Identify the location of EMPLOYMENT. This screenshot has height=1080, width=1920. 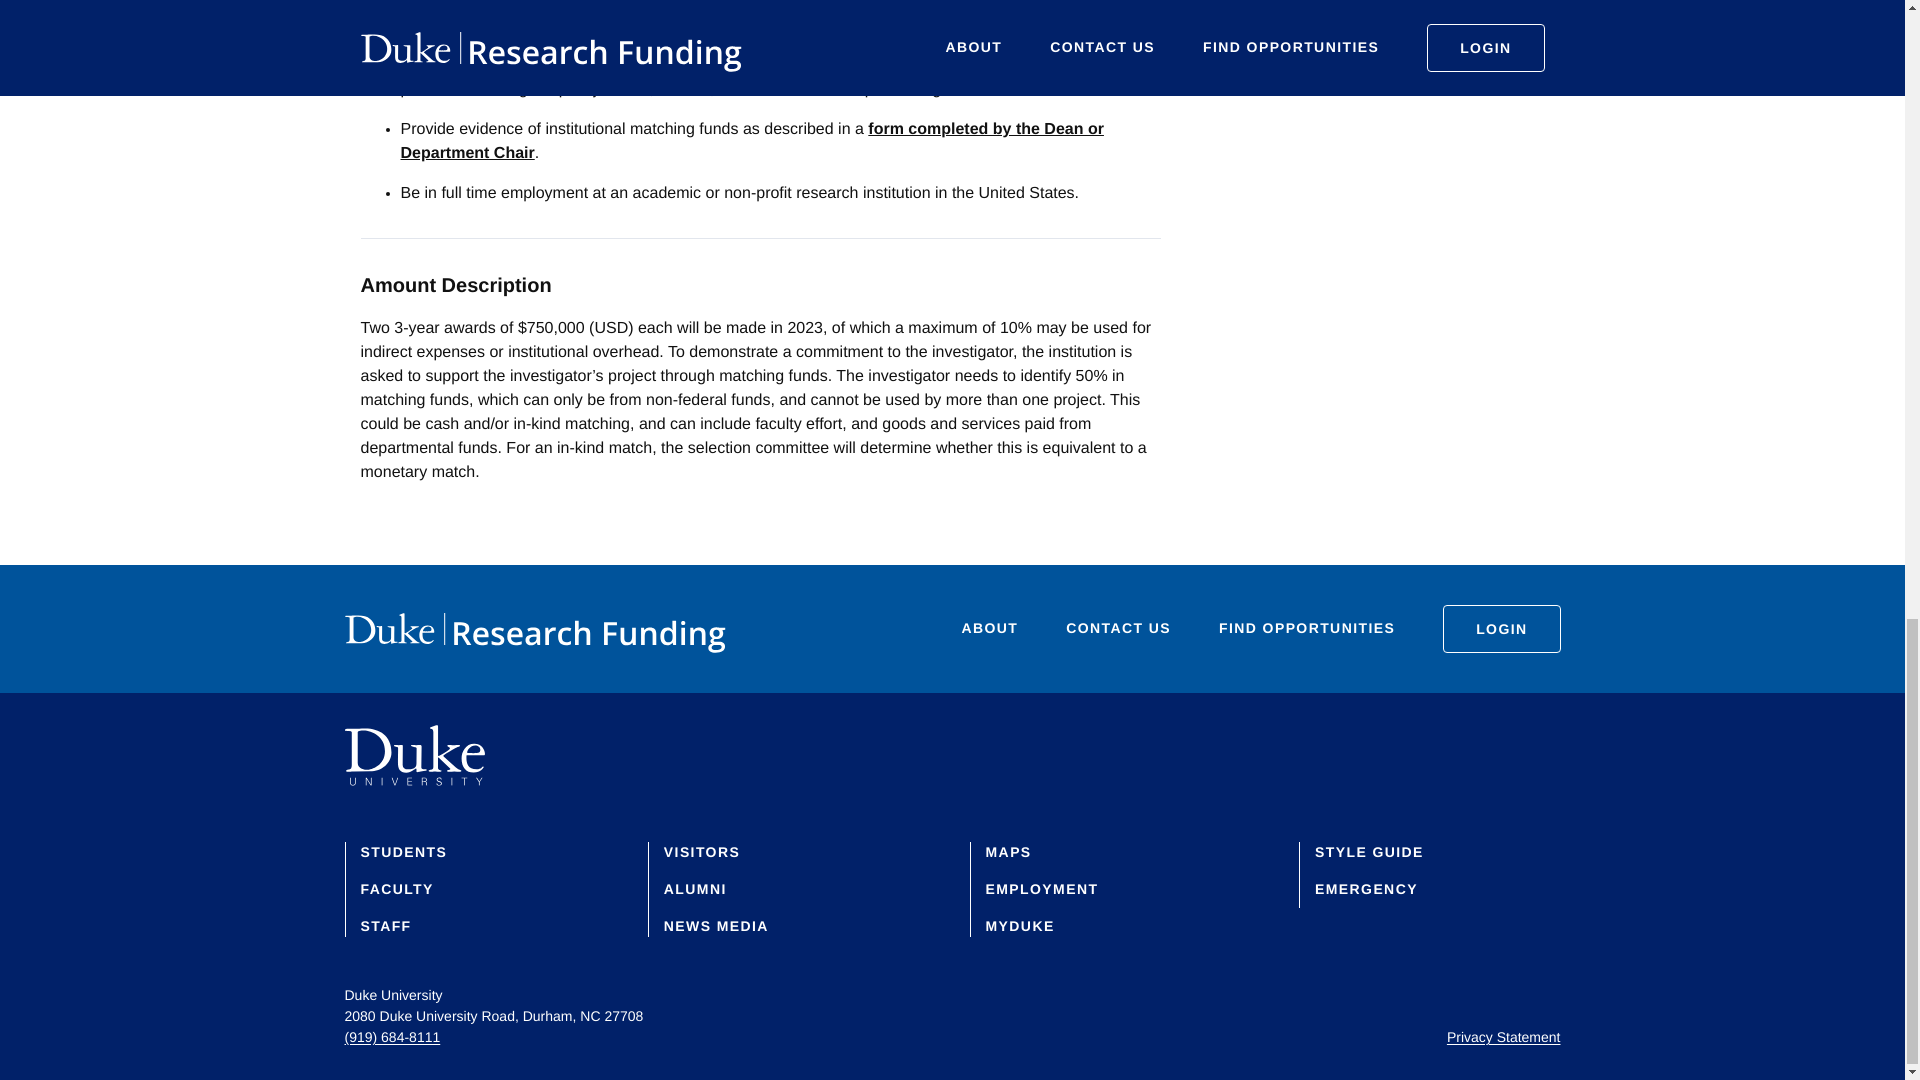
(1042, 889).